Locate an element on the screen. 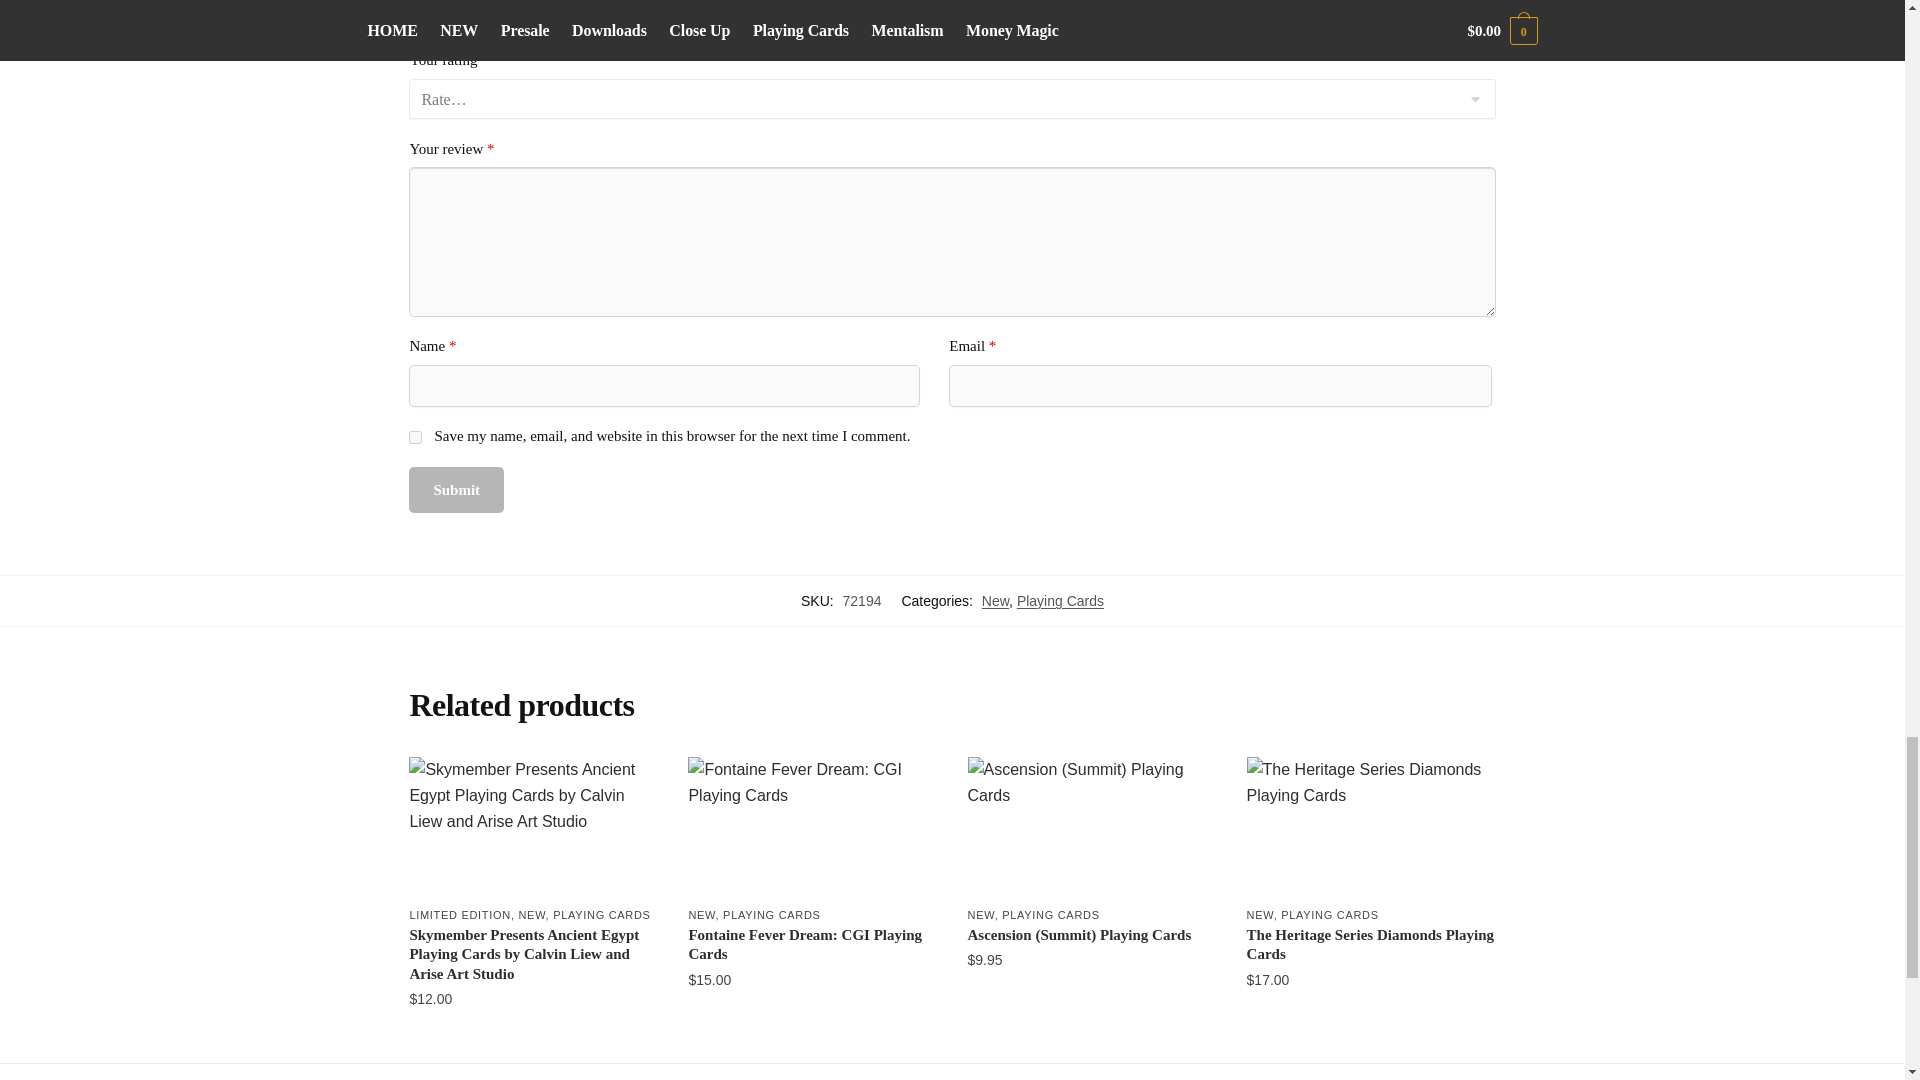 Image resolution: width=1920 pixels, height=1080 pixels. The Heritage Series Diamonds Playing Cards is located at coordinates (1370, 827).